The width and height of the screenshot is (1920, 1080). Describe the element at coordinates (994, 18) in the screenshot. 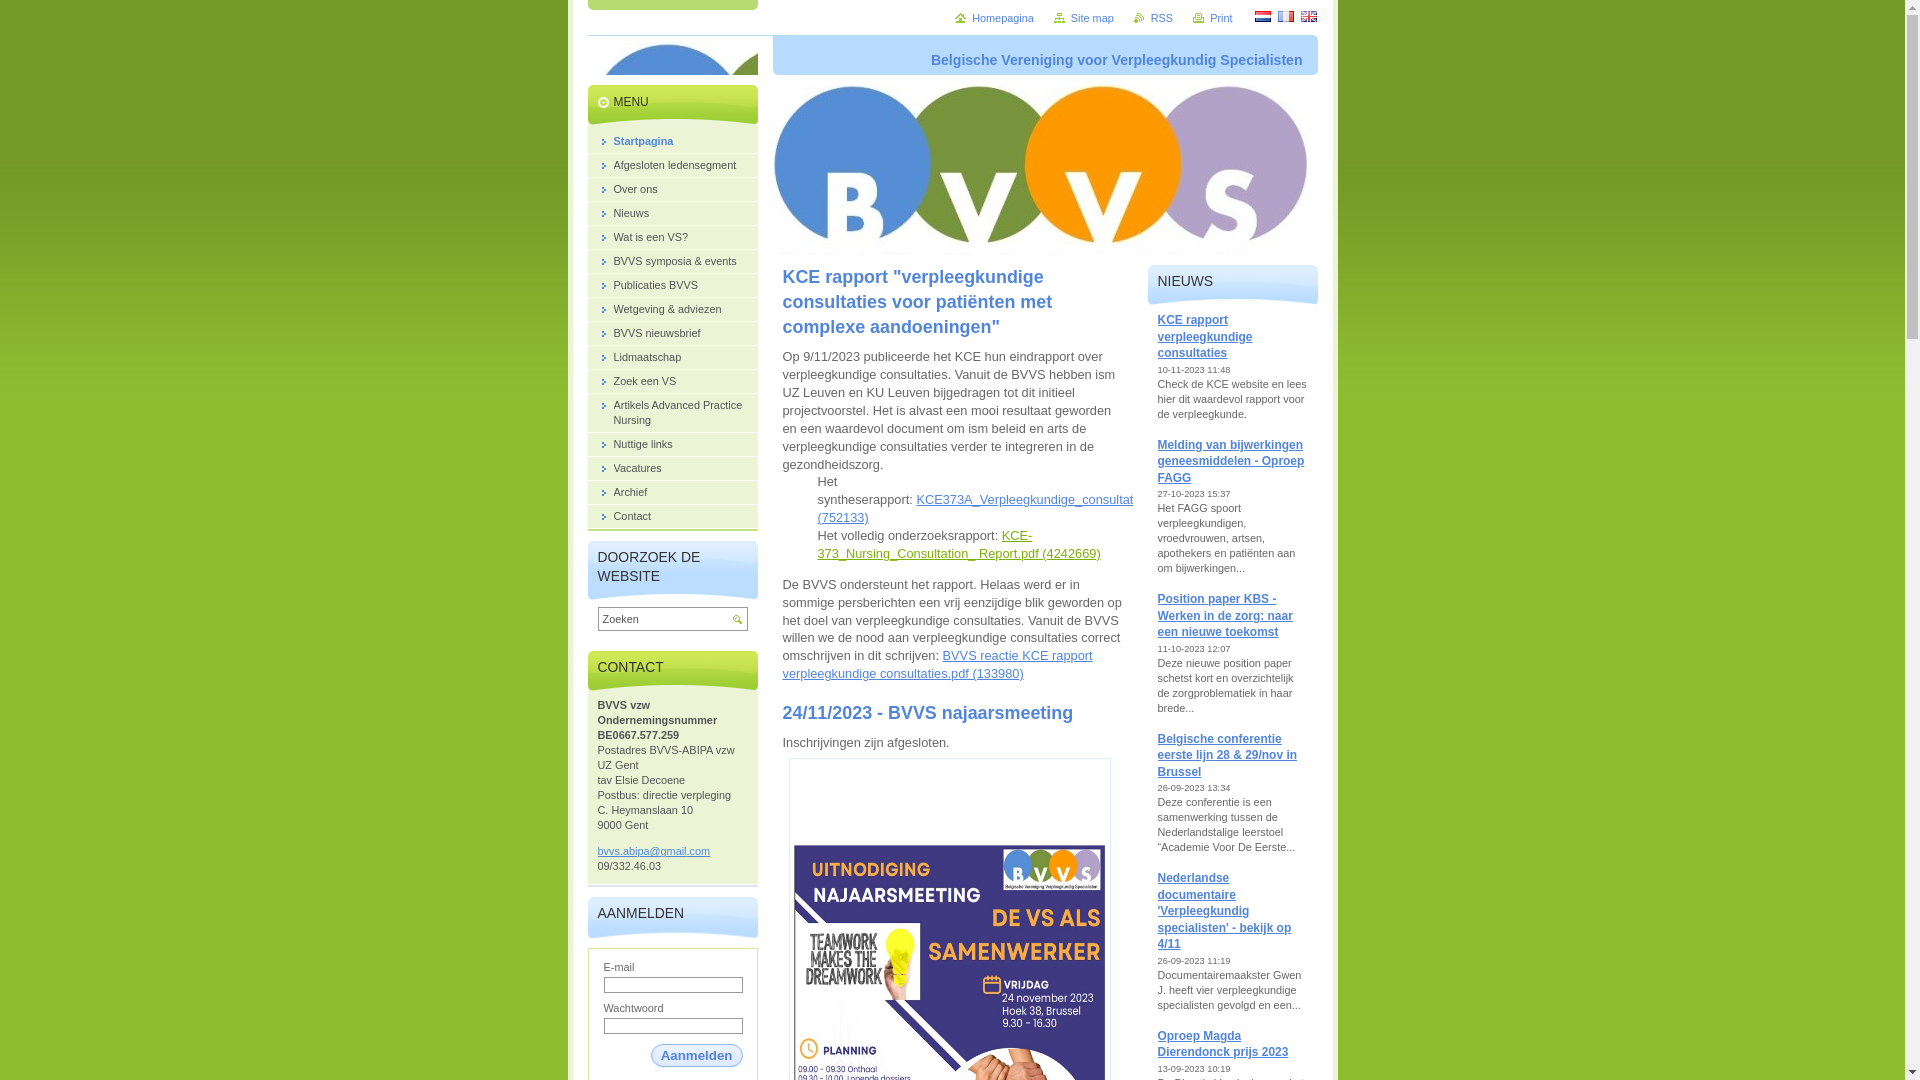

I see `Homepagina` at that location.